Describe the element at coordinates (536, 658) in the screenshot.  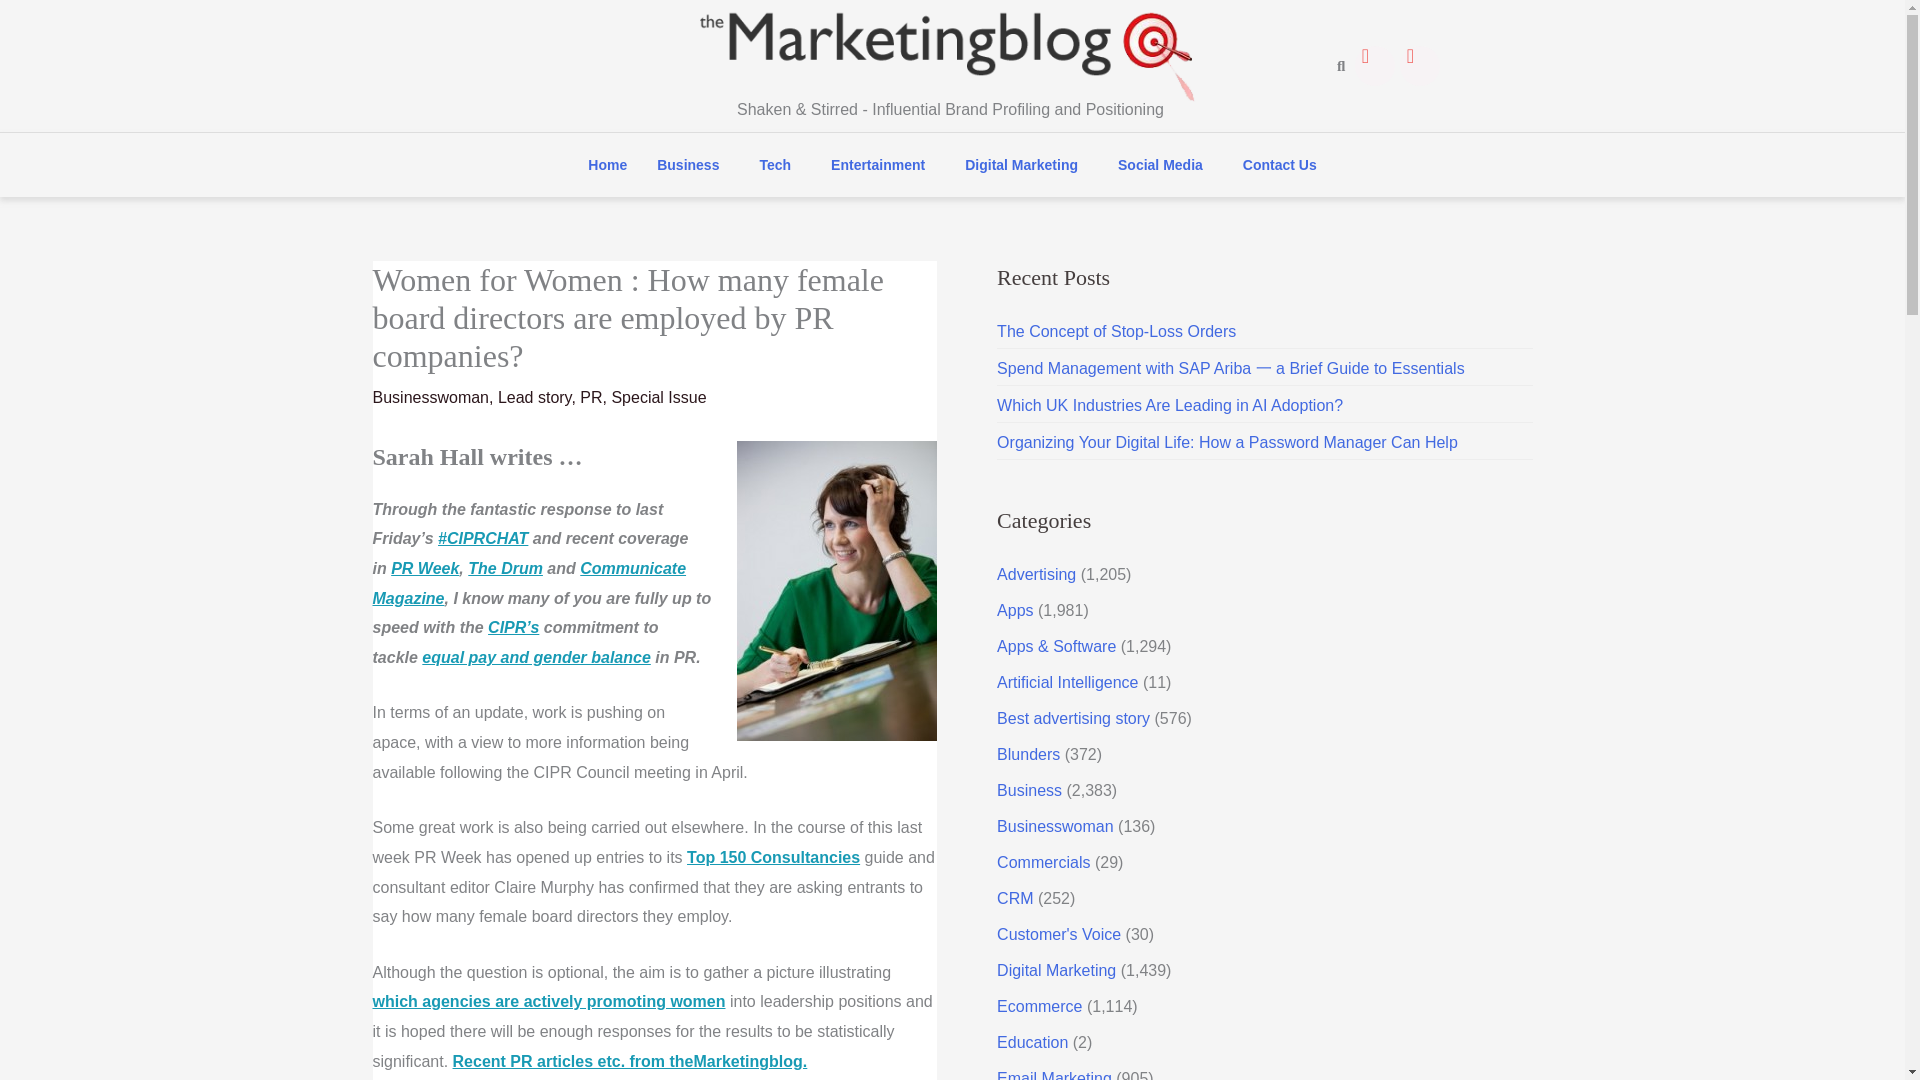
I see `equal pay and gender balance` at that location.